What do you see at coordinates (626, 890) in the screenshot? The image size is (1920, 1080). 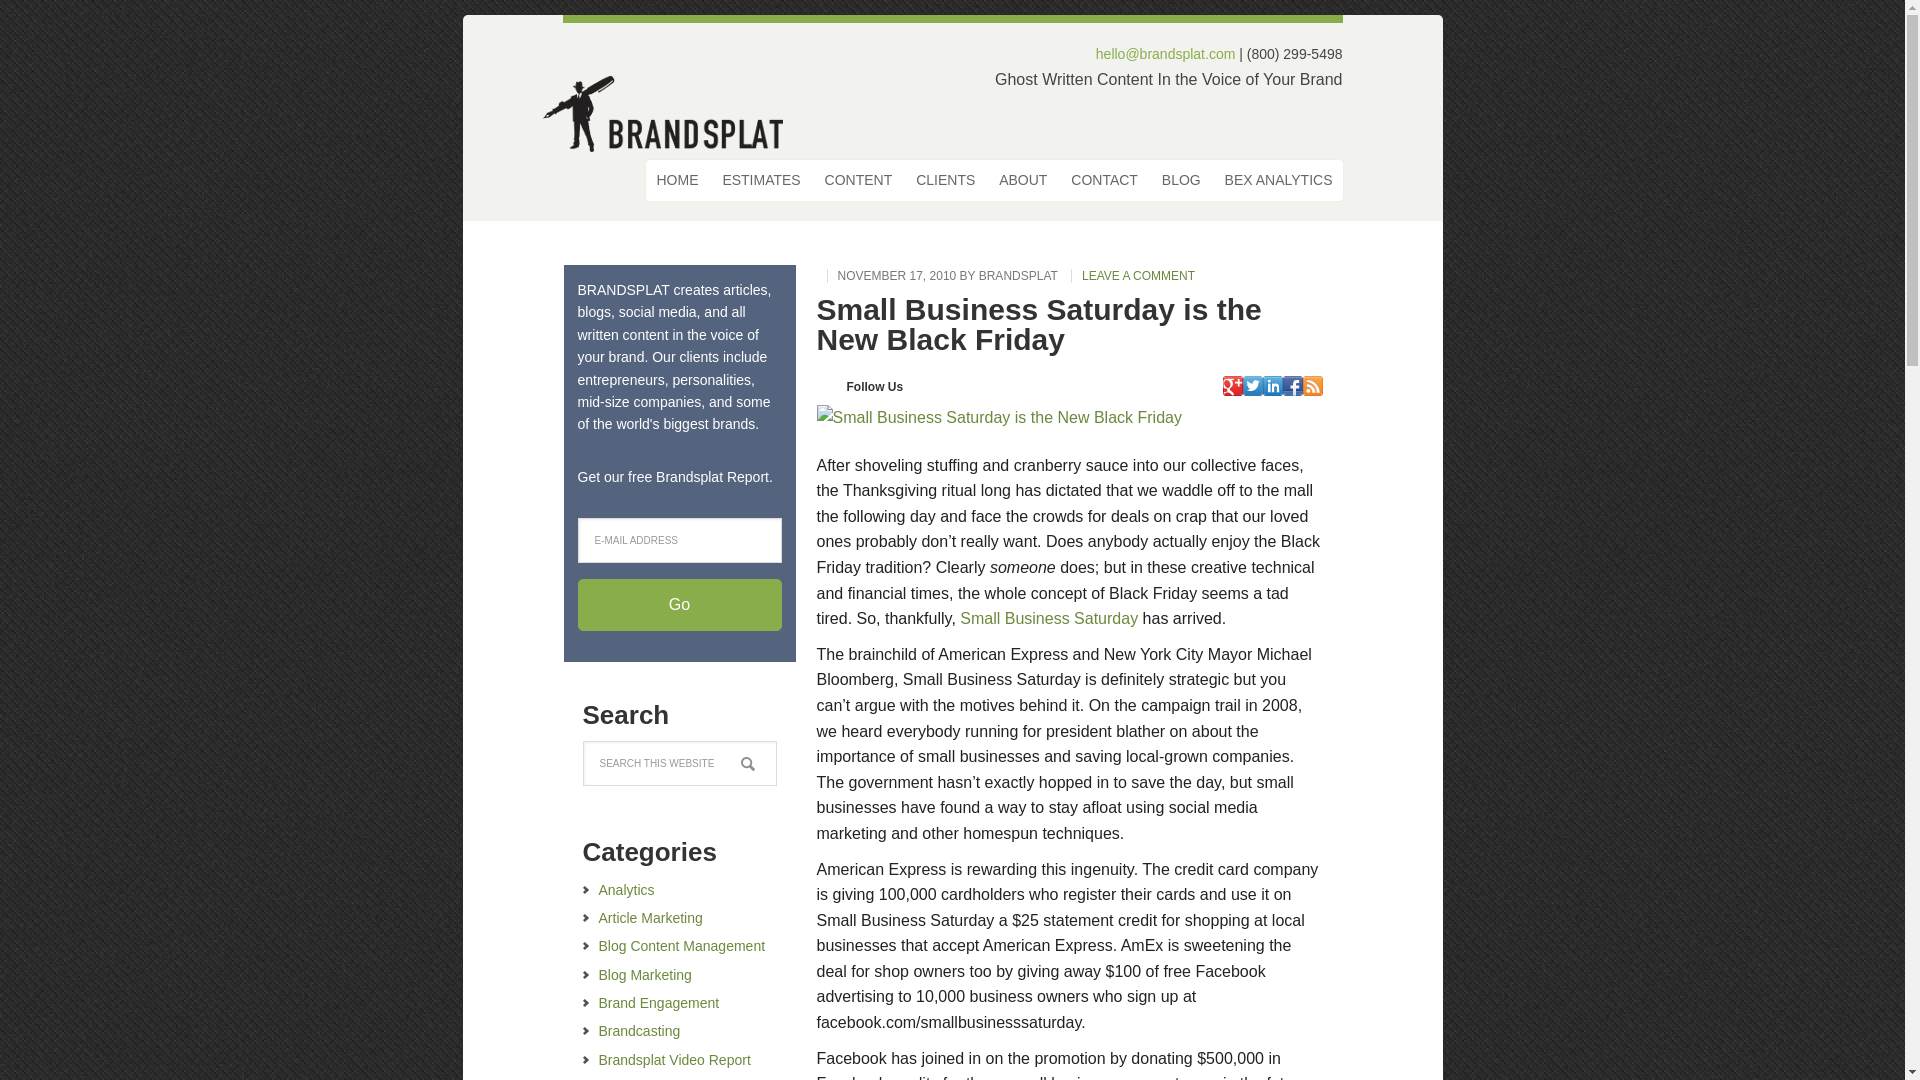 I see `Analytics` at bounding box center [626, 890].